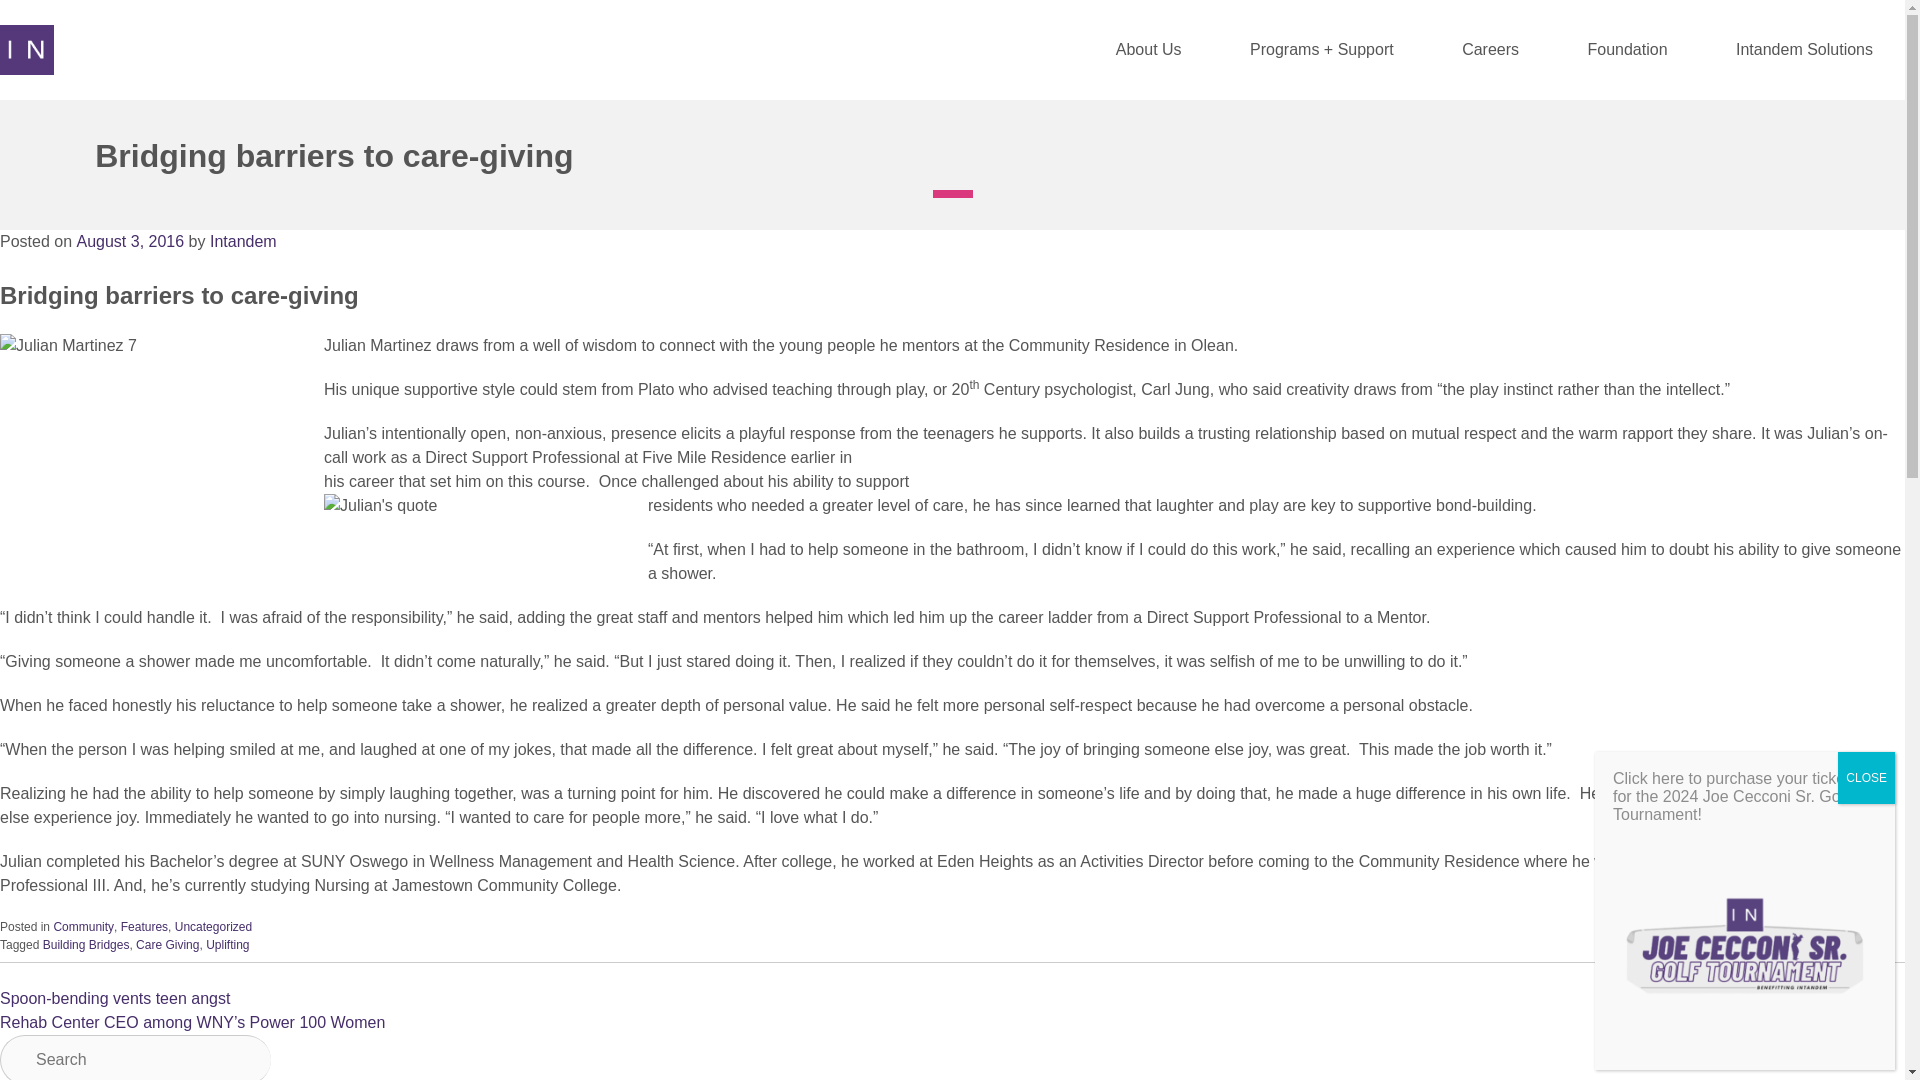 The width and height of the screenshot is (1920, 1080). I want to click on August 3, 2016, so click(130, 241).